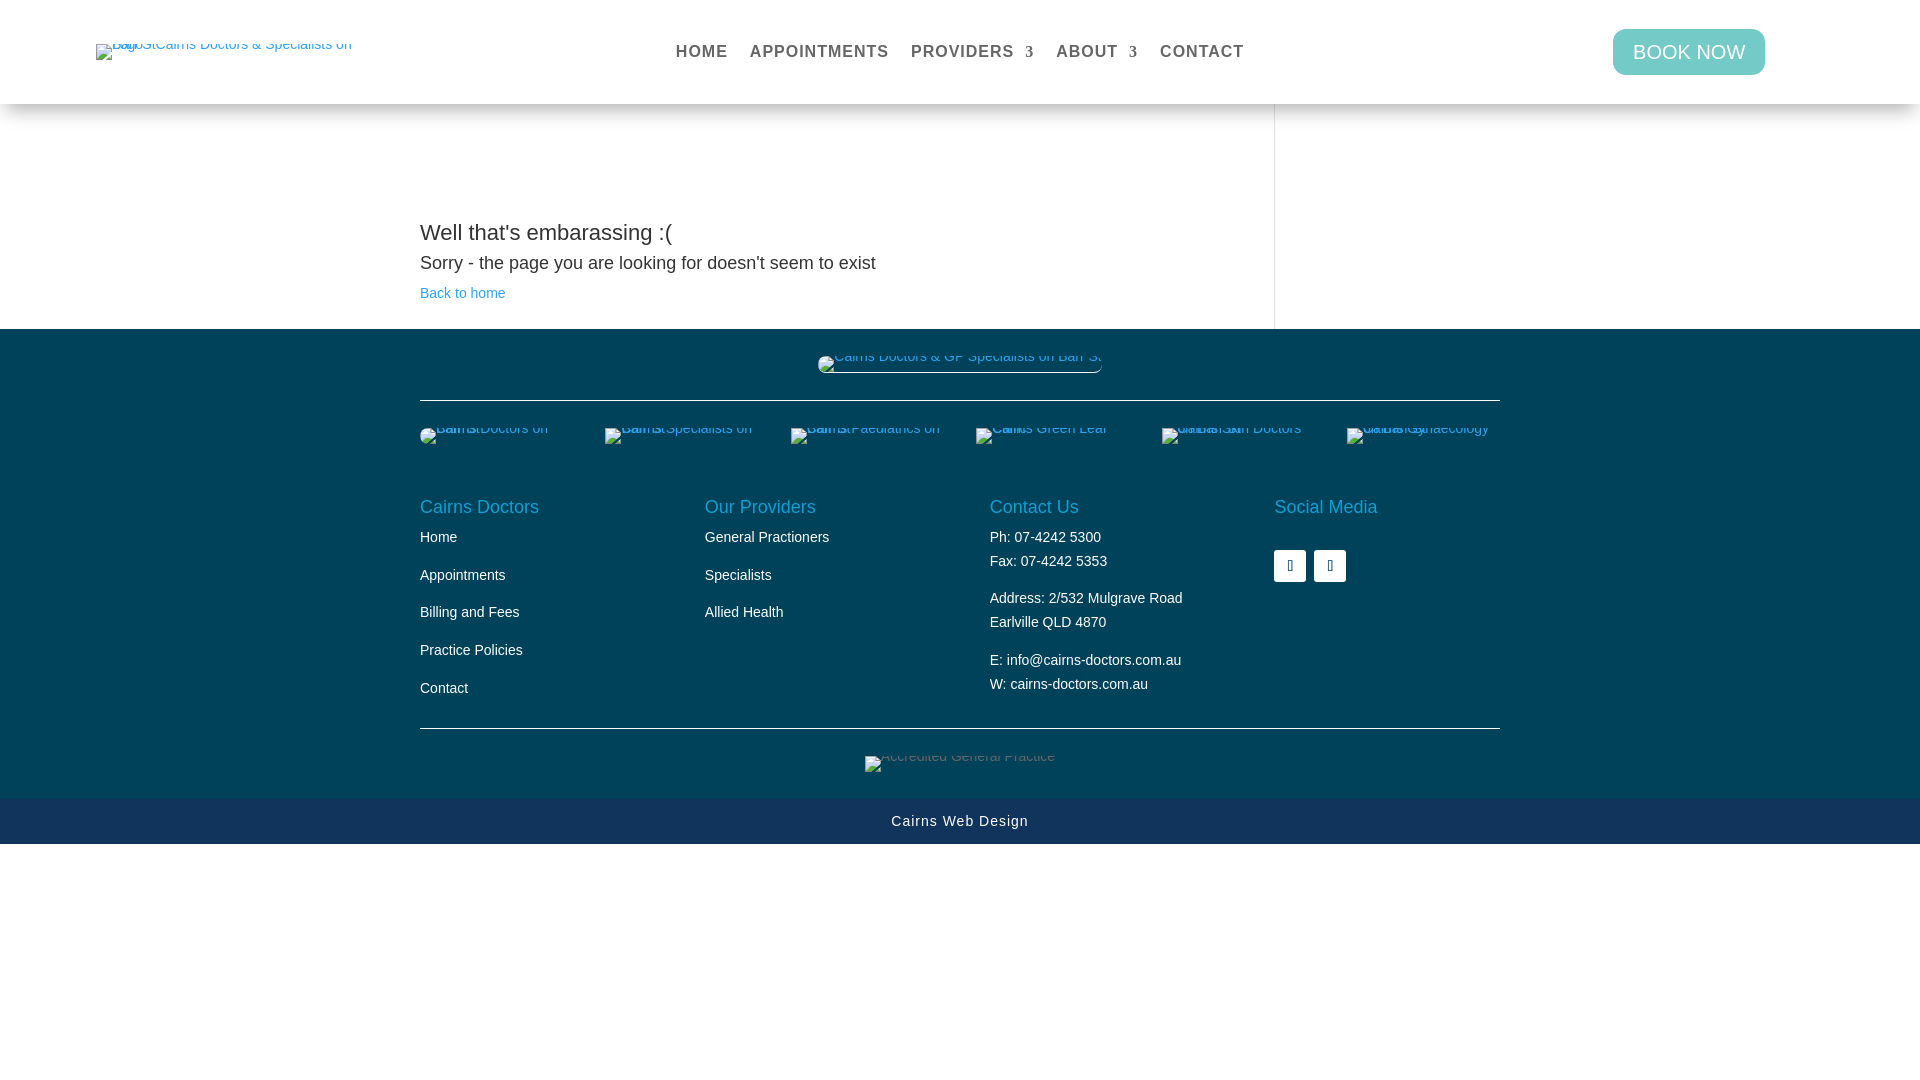  What do you see at coordinates (766, 537) in the screenshot?
I see `General Practioners` at bounding box center [766, 537].